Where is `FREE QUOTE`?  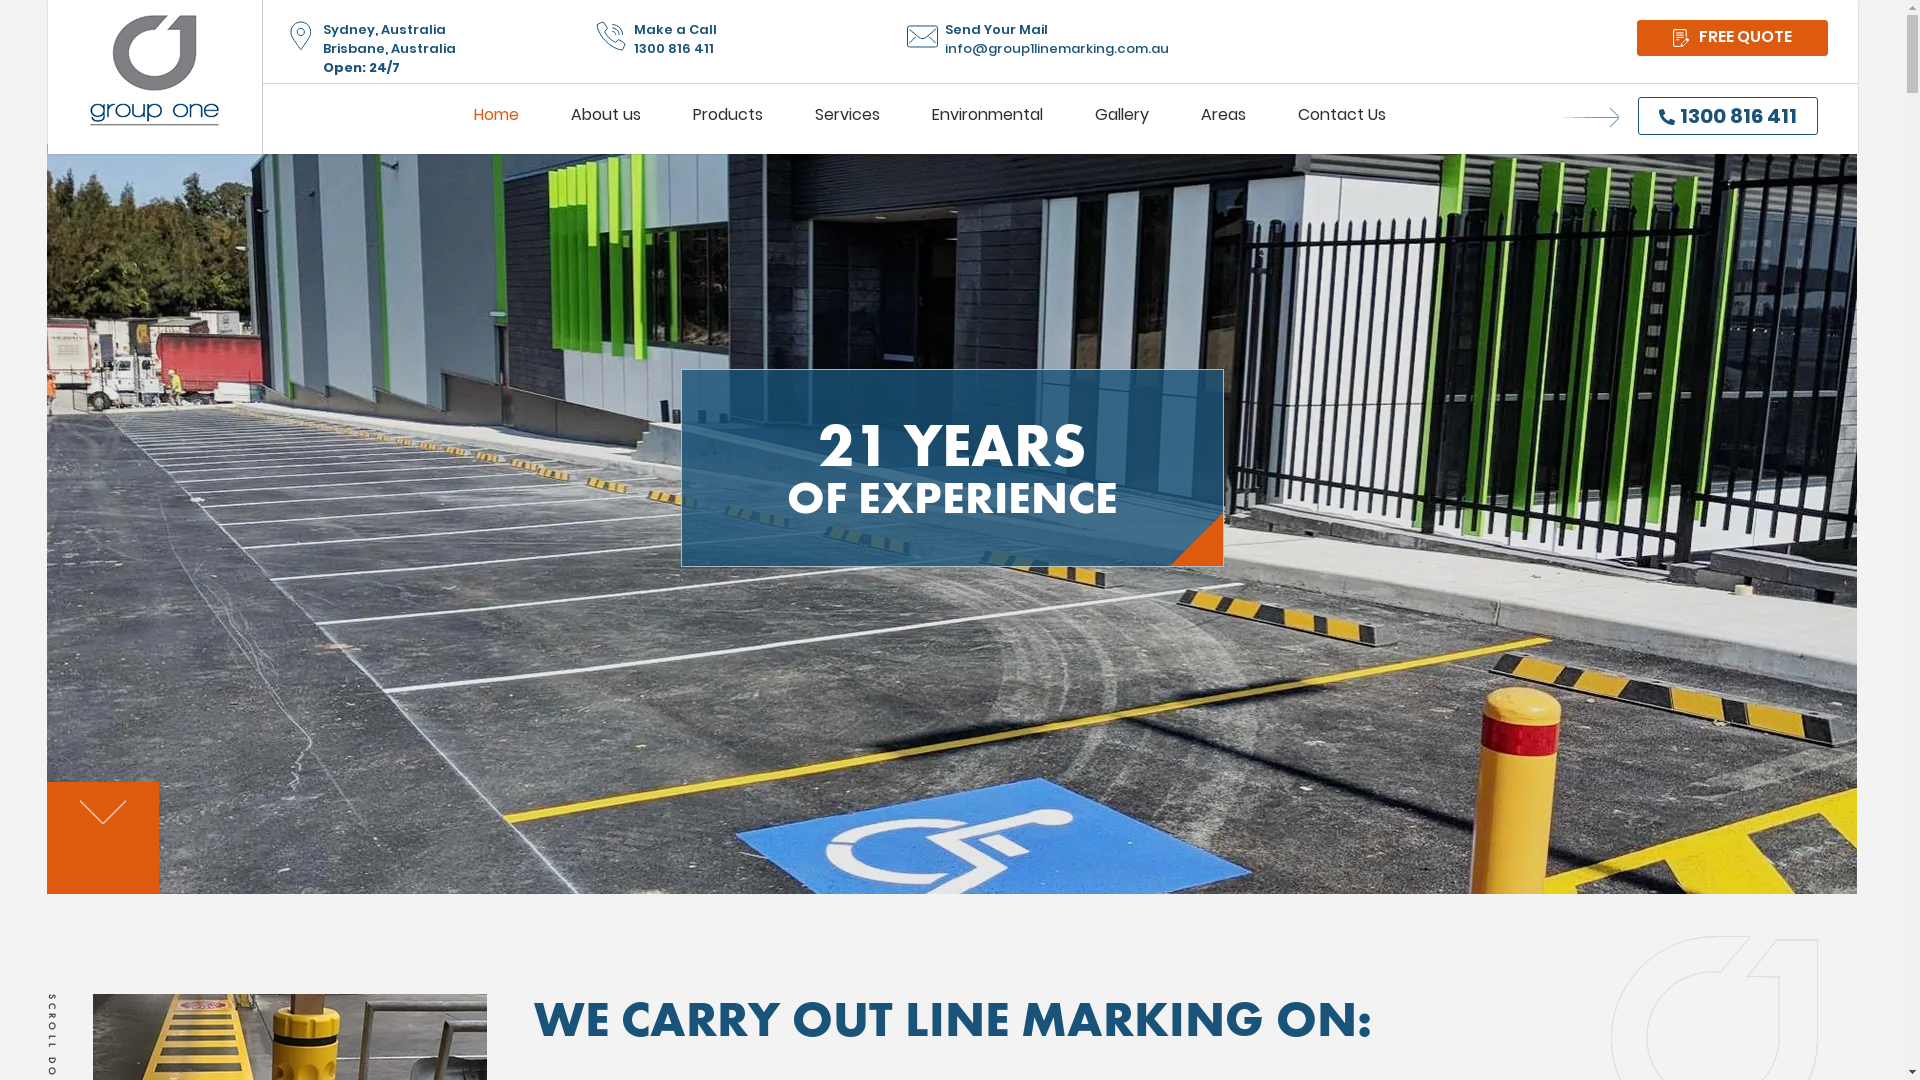 FREE QUOTE is located at coordinates (1732, 38).